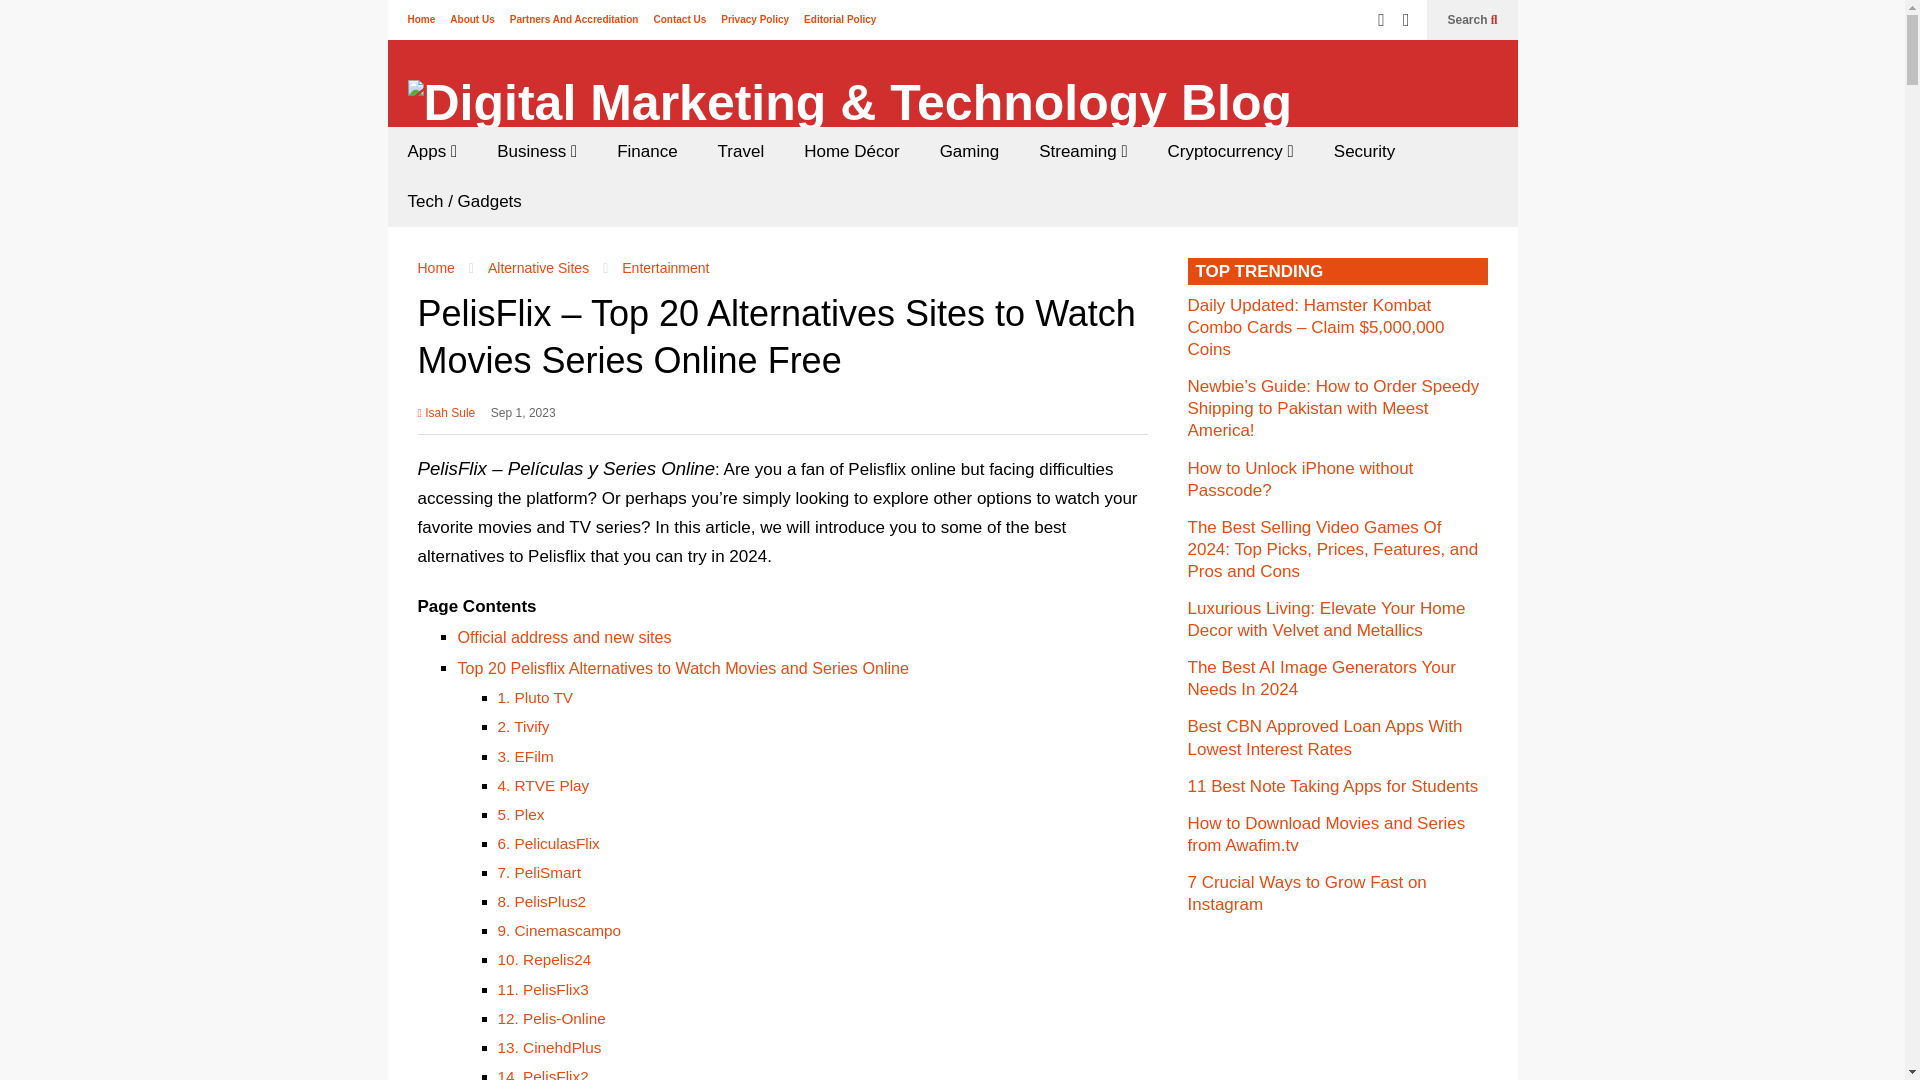 This screenshot has height=1080, width=1920. Describe the element at coordinates (536, 152) in the screenshot. I see `Business` at that location.